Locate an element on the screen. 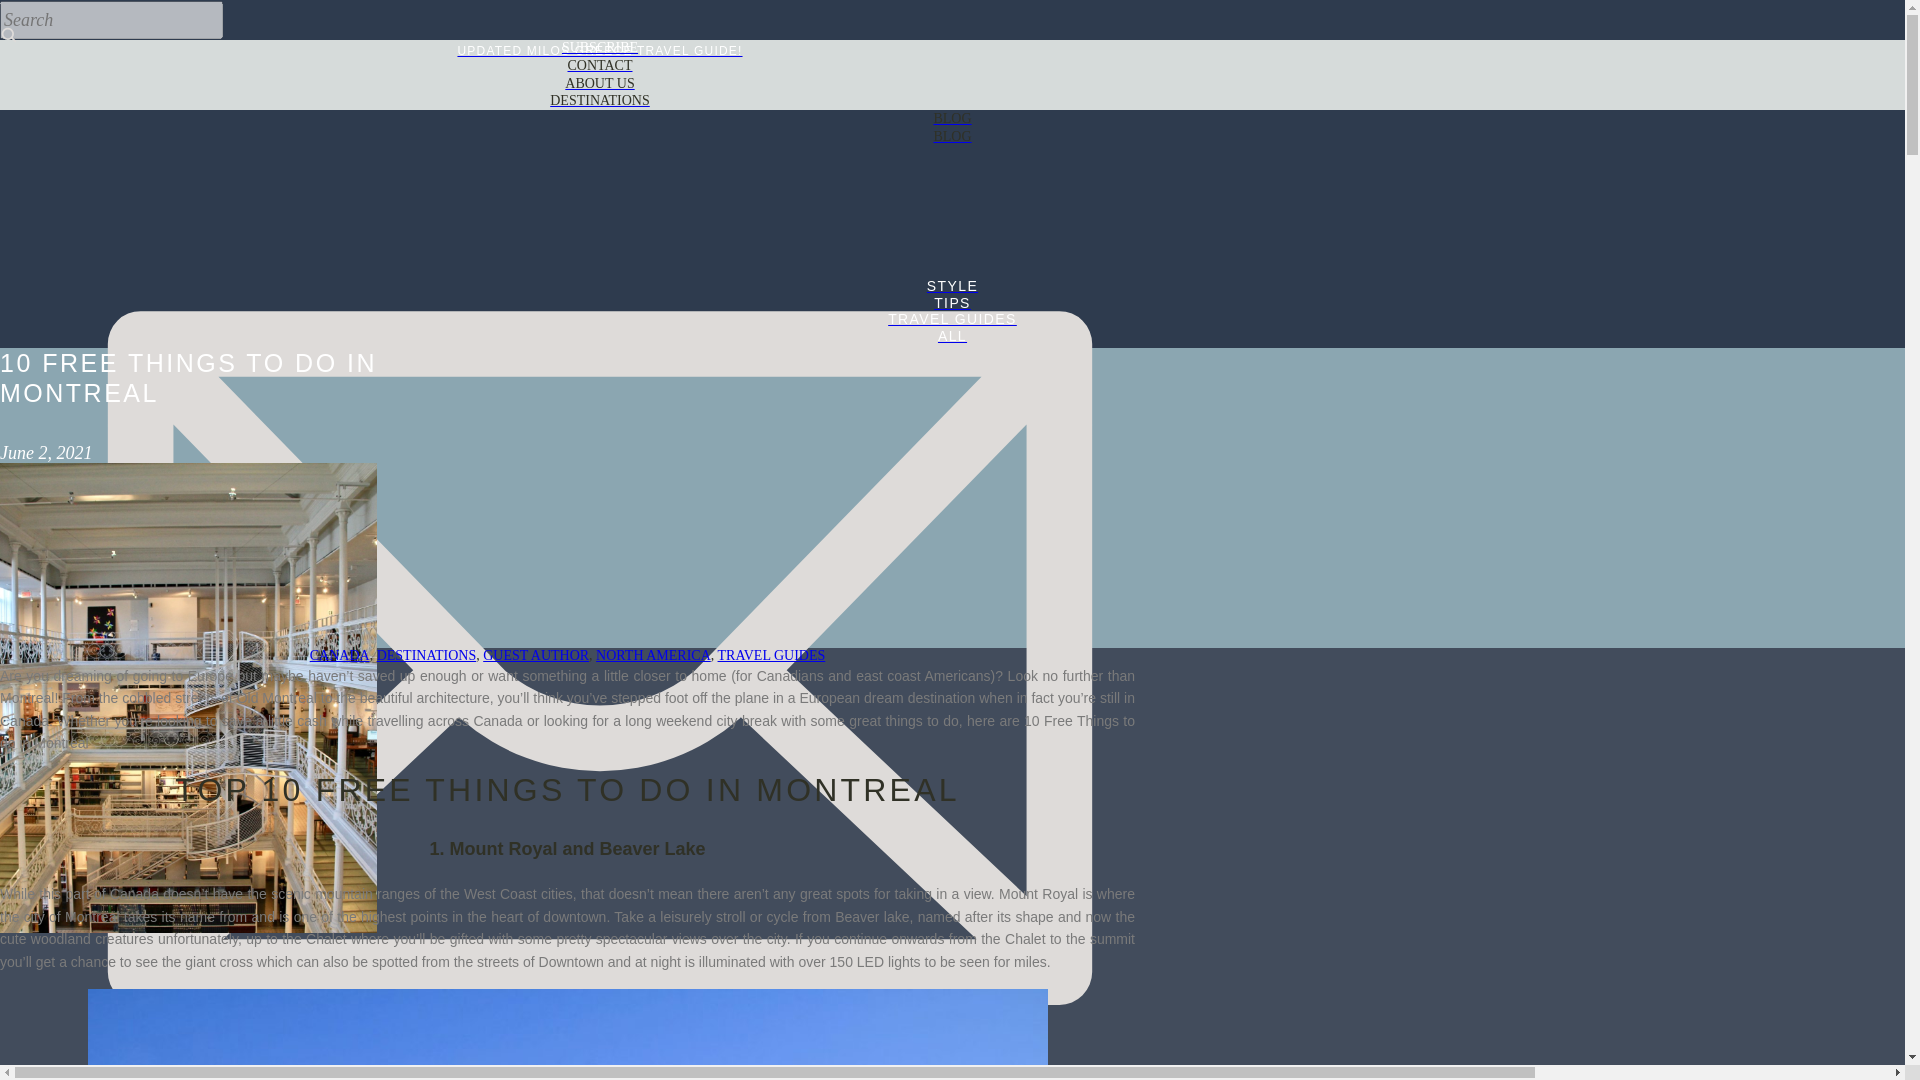 The image size is (1920, 1080). SUBSCRIBE is located at coordinates (600, 48).